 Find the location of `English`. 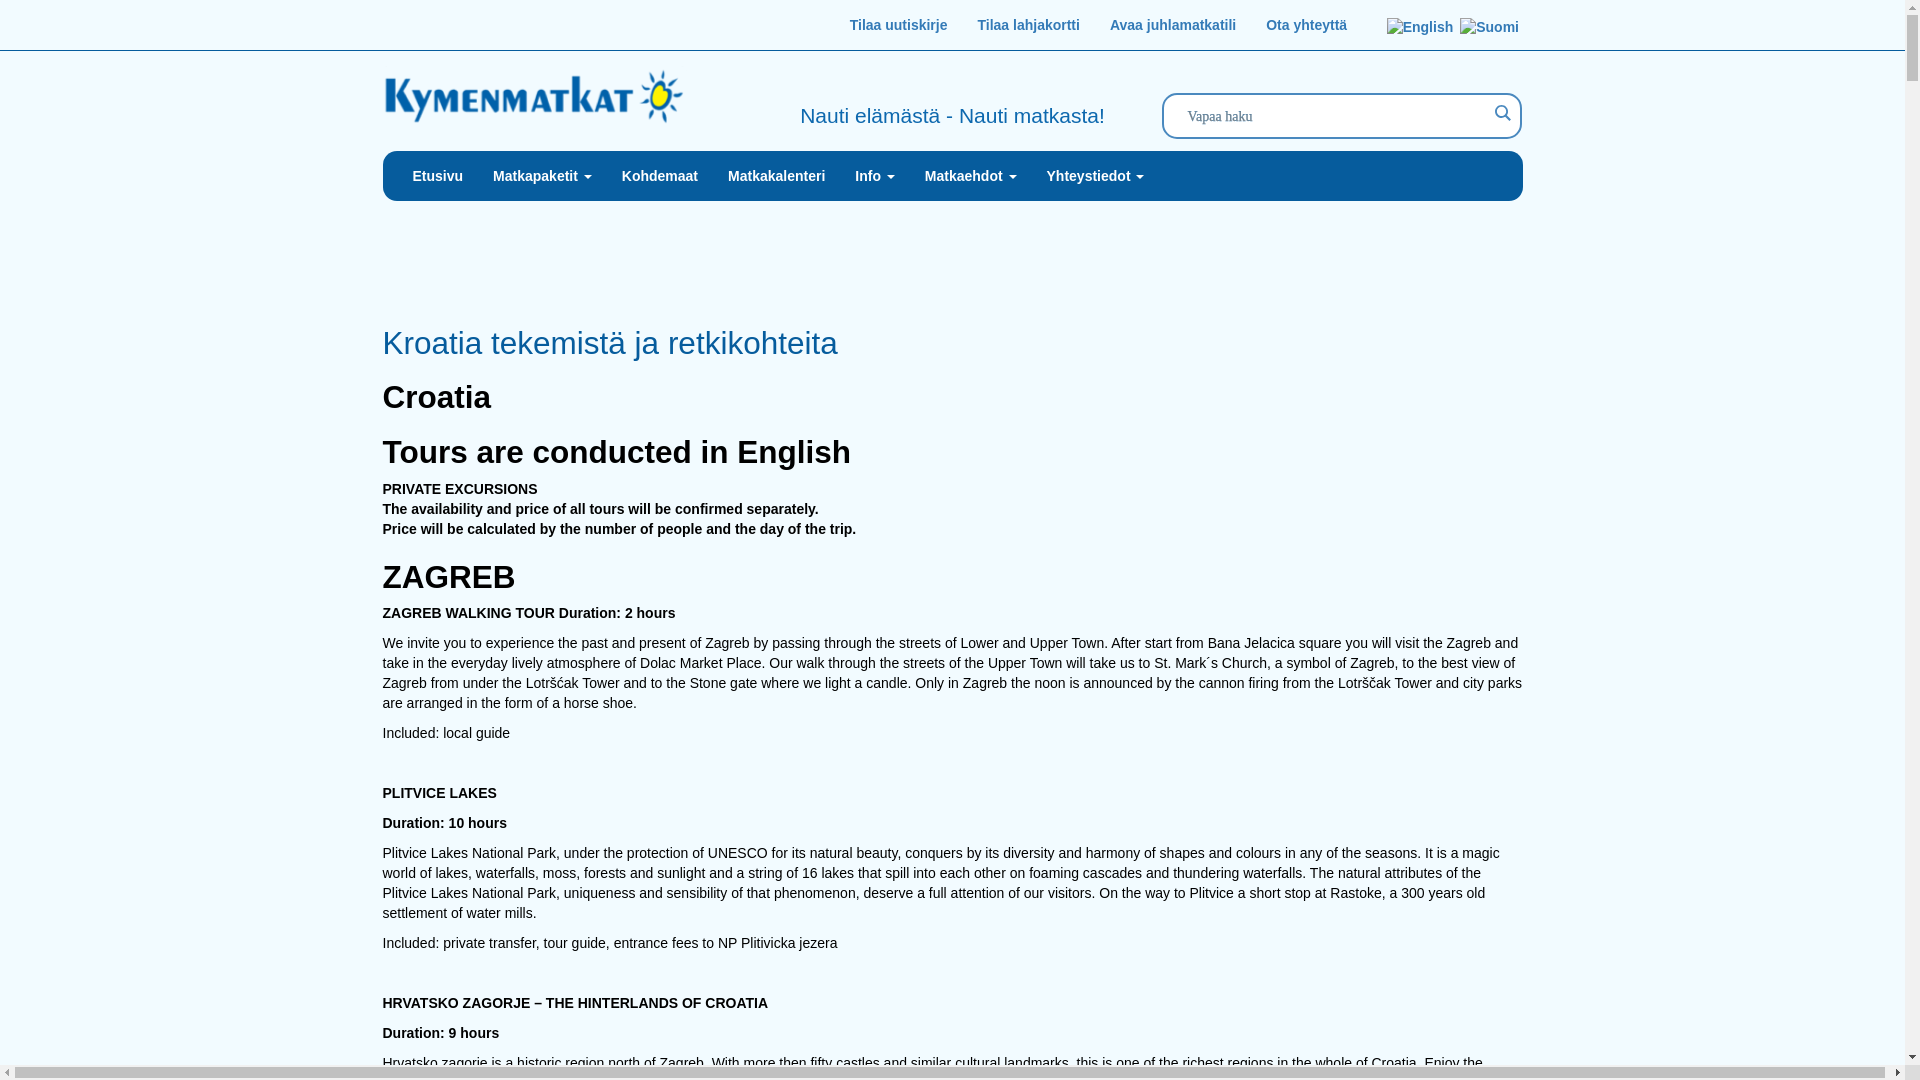

English is located at coordinates (1420, 28).